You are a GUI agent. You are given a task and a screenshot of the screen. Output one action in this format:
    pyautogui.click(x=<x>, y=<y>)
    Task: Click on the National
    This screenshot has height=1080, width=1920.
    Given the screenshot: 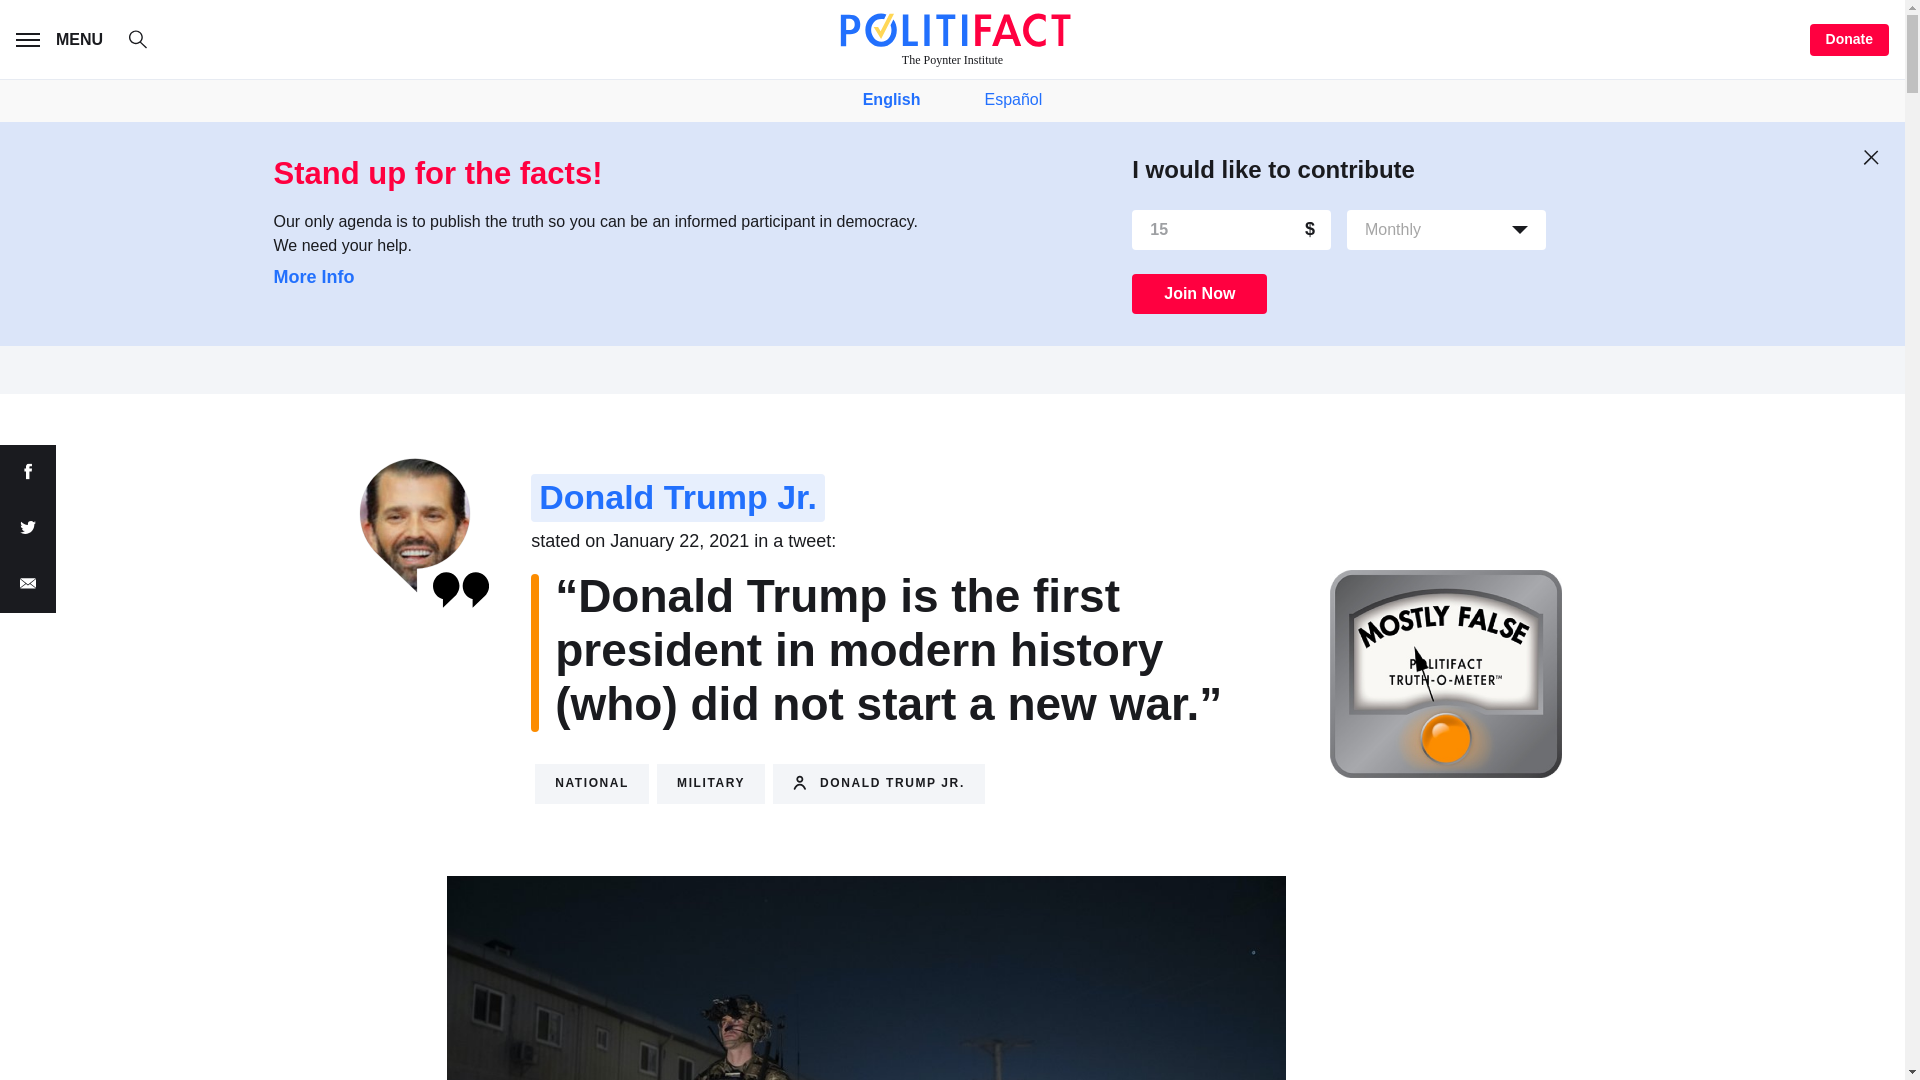 What is the action you would take?
    pyautogui.click(x=592, y=783)
    